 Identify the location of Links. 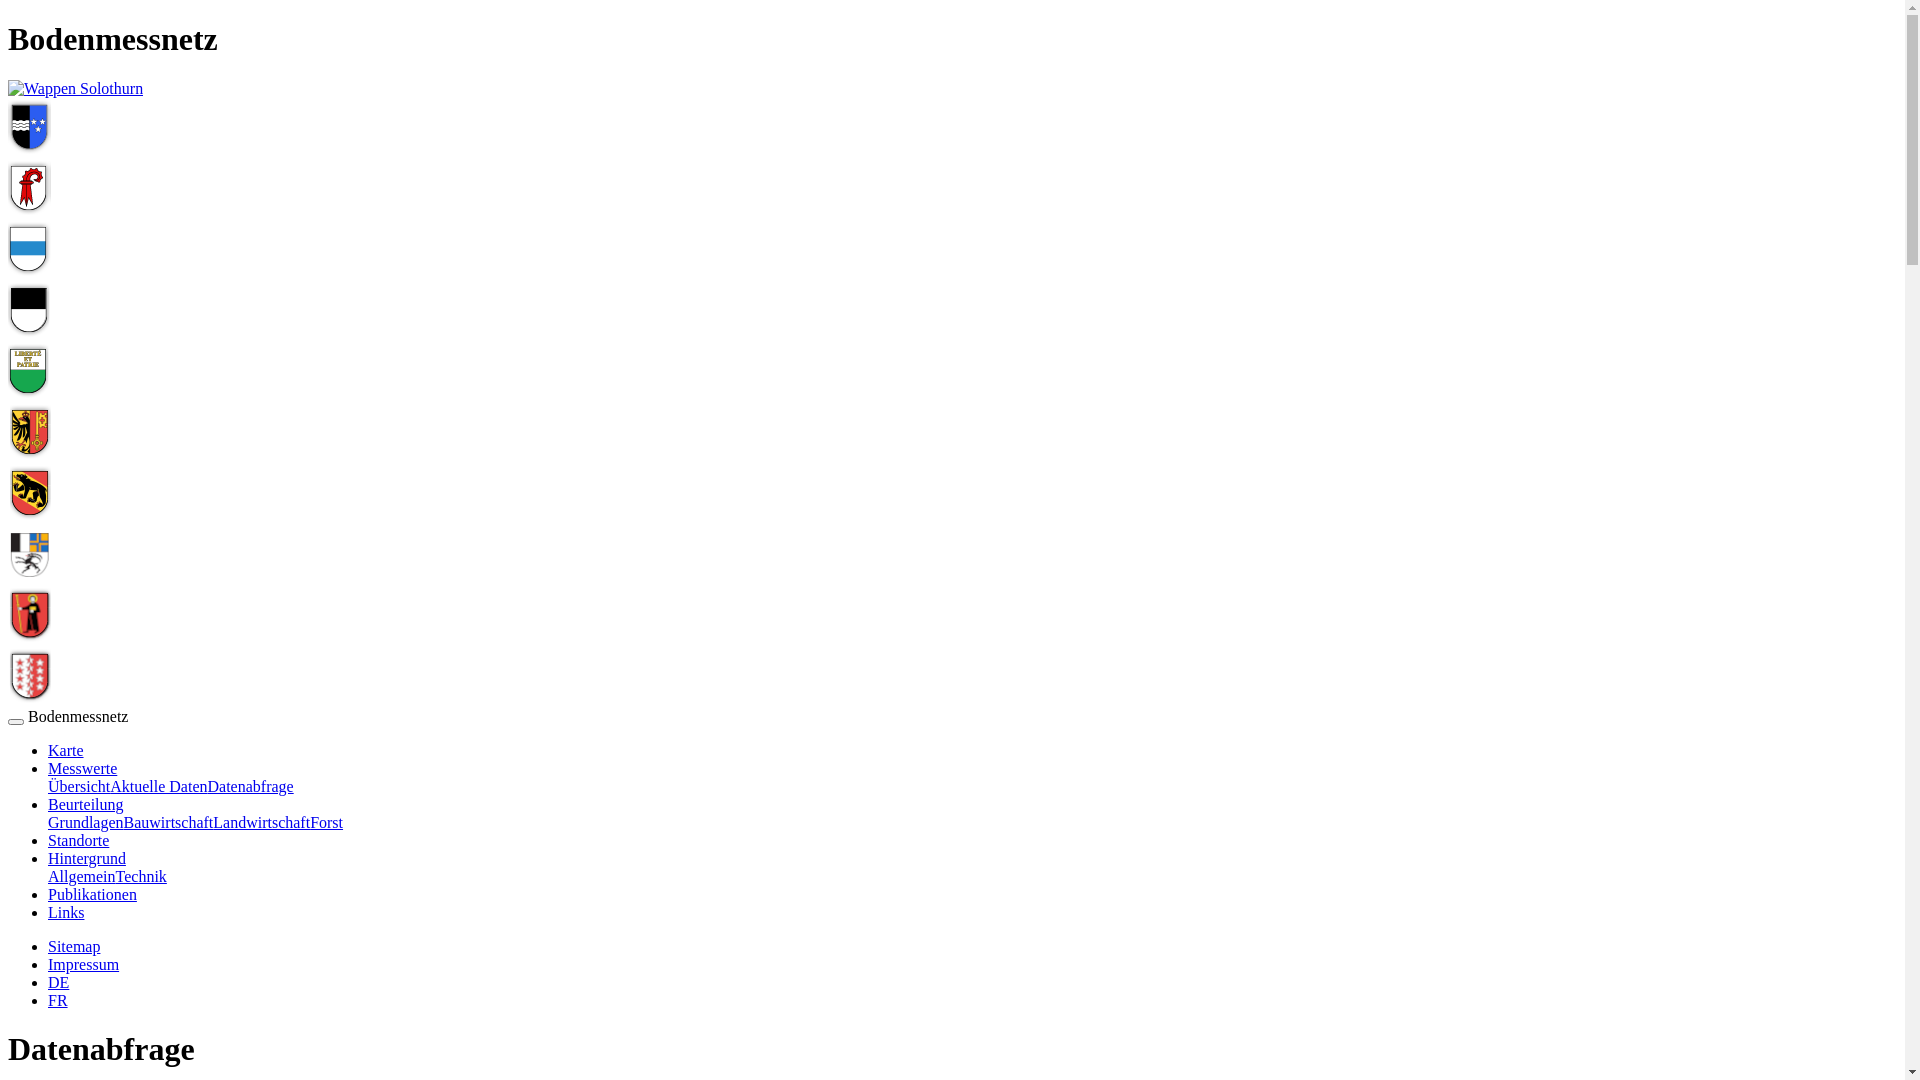
(66, 912).